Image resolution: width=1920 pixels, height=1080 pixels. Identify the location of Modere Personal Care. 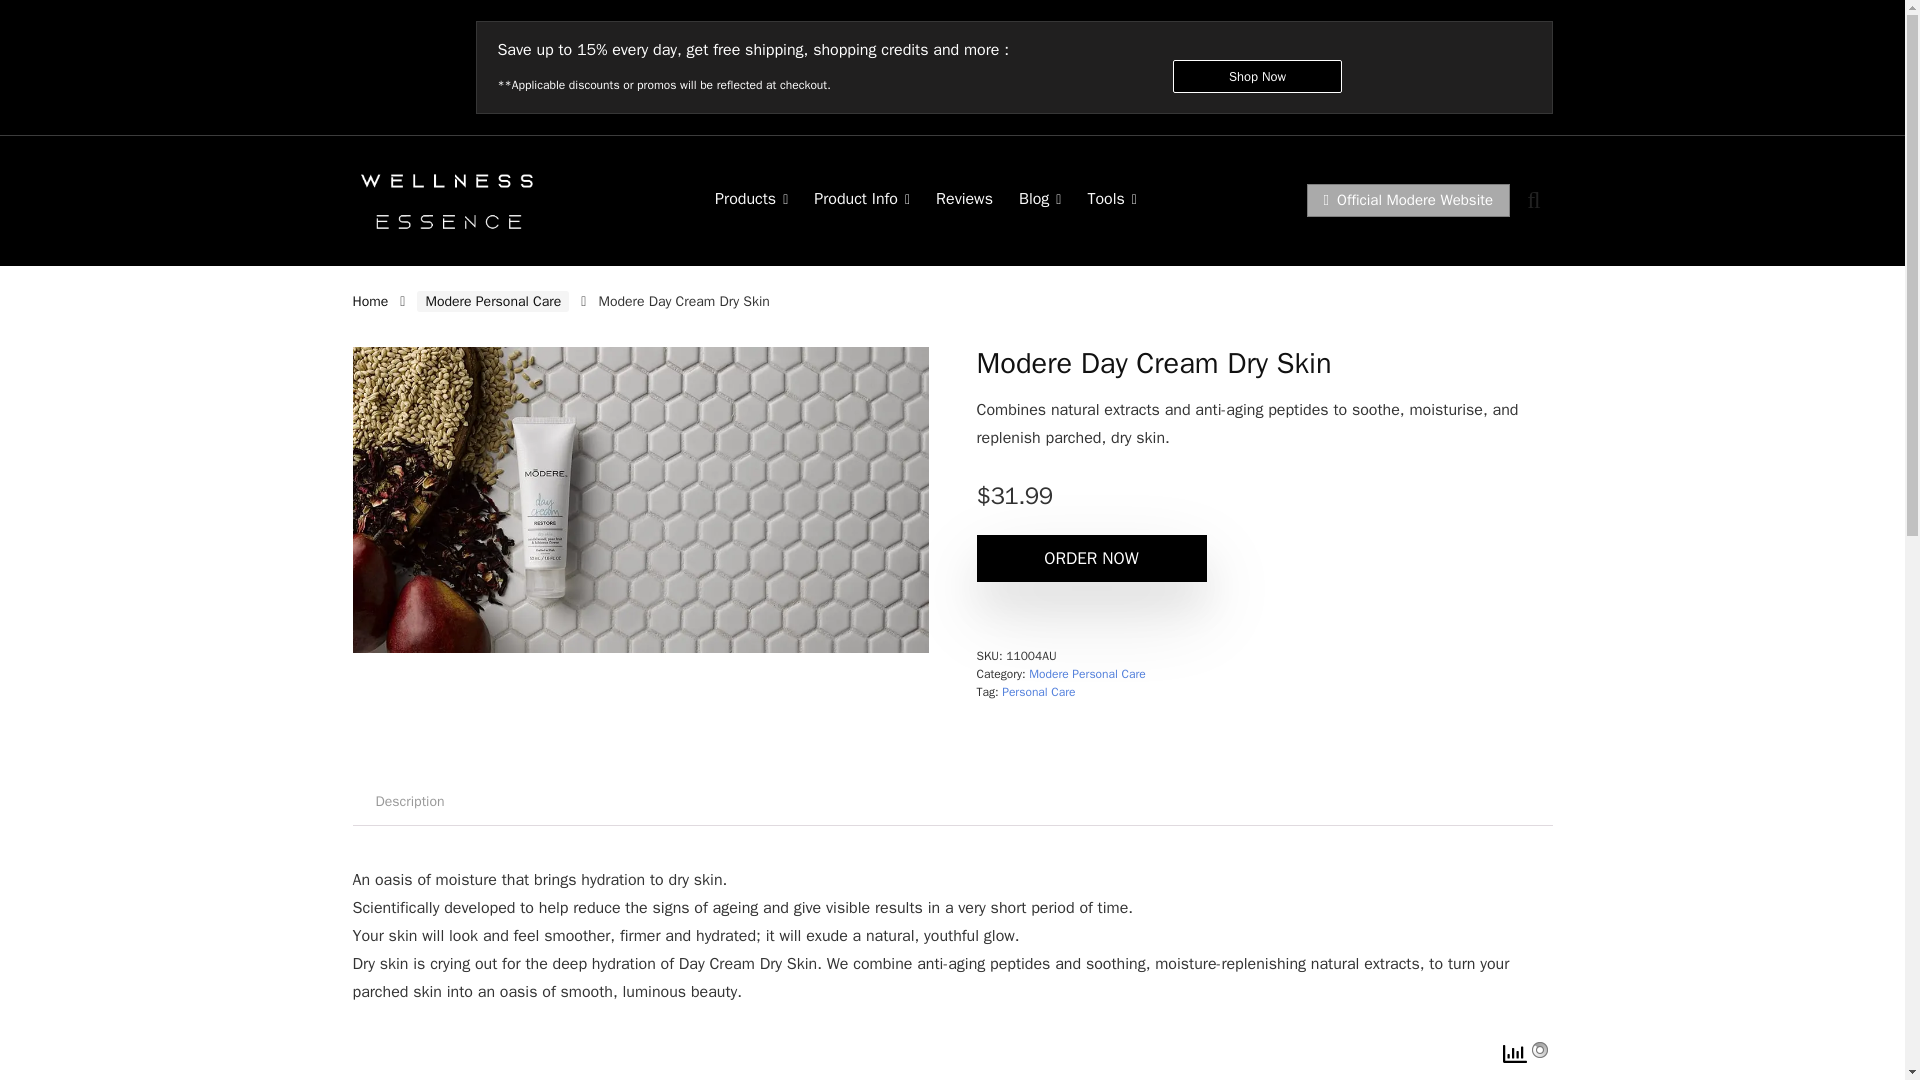
(1086, 674).